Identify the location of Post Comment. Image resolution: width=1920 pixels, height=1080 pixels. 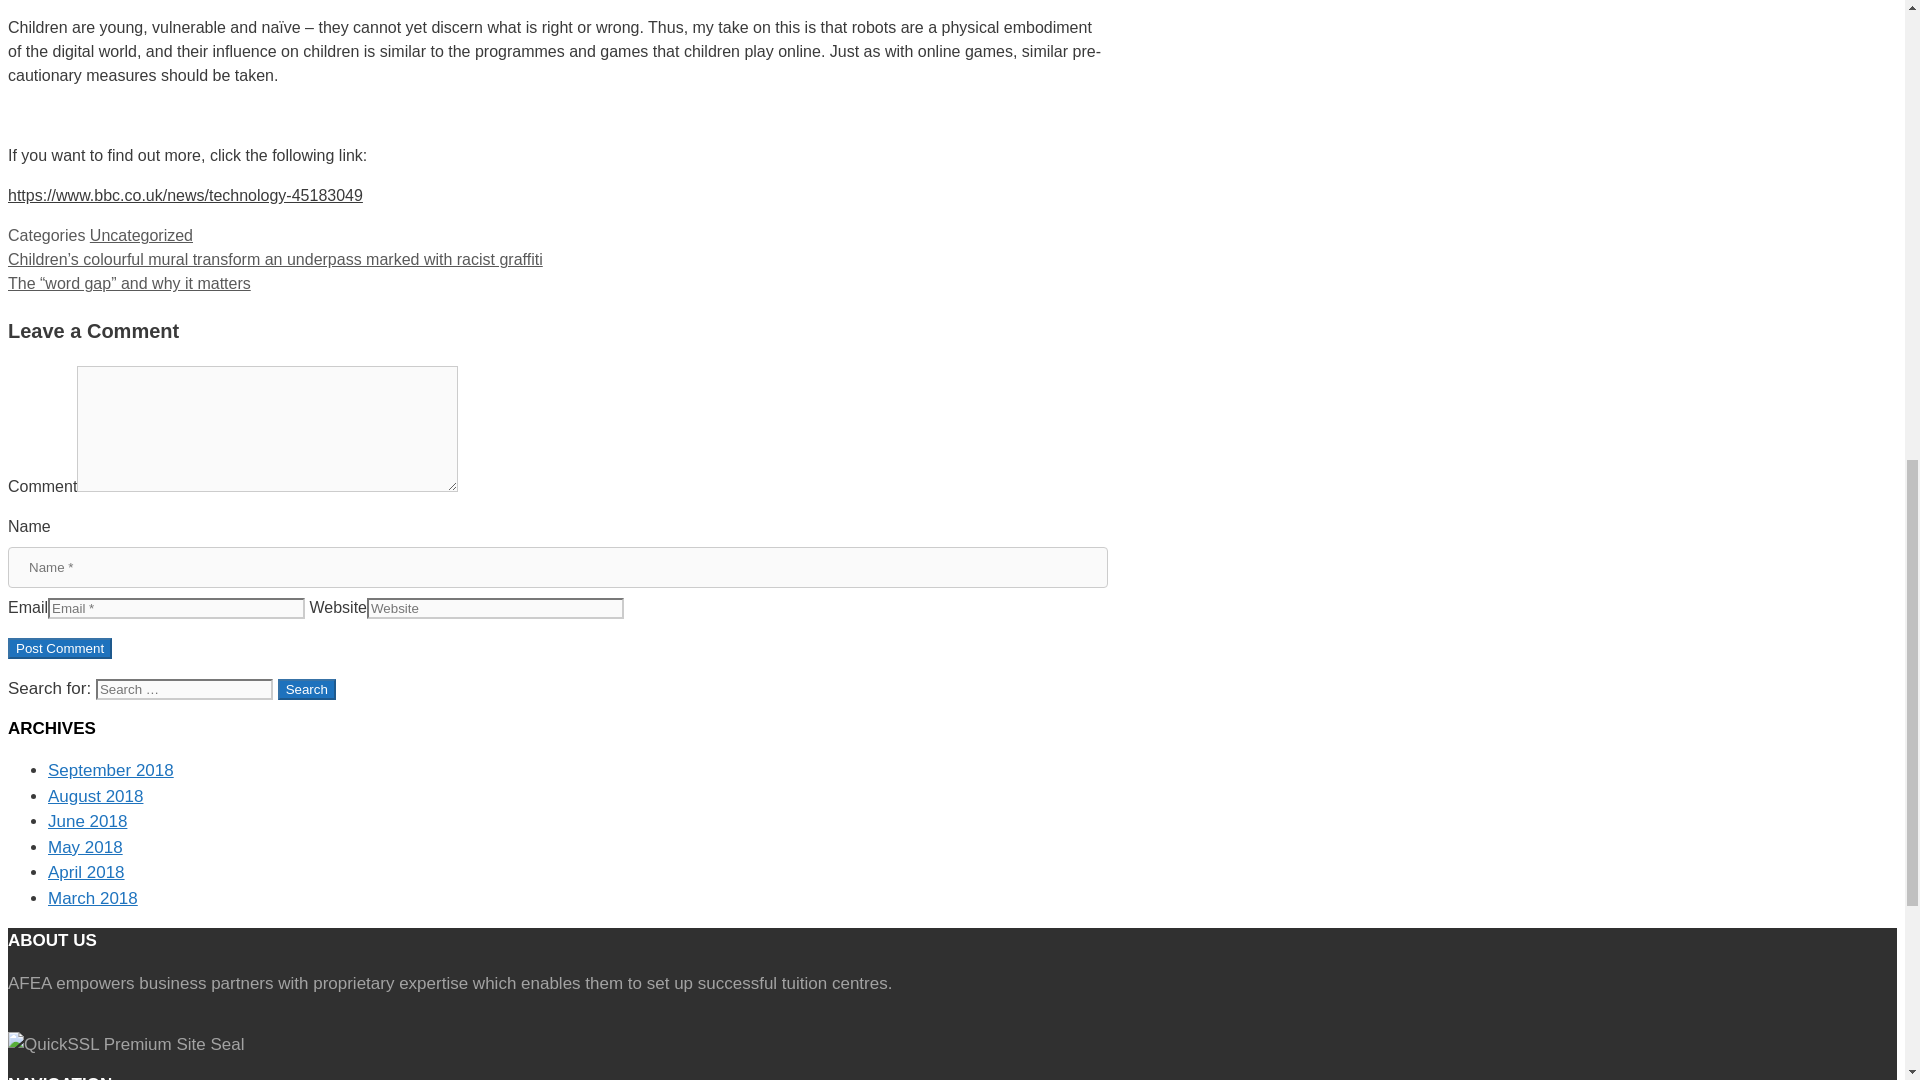
(59, 648).